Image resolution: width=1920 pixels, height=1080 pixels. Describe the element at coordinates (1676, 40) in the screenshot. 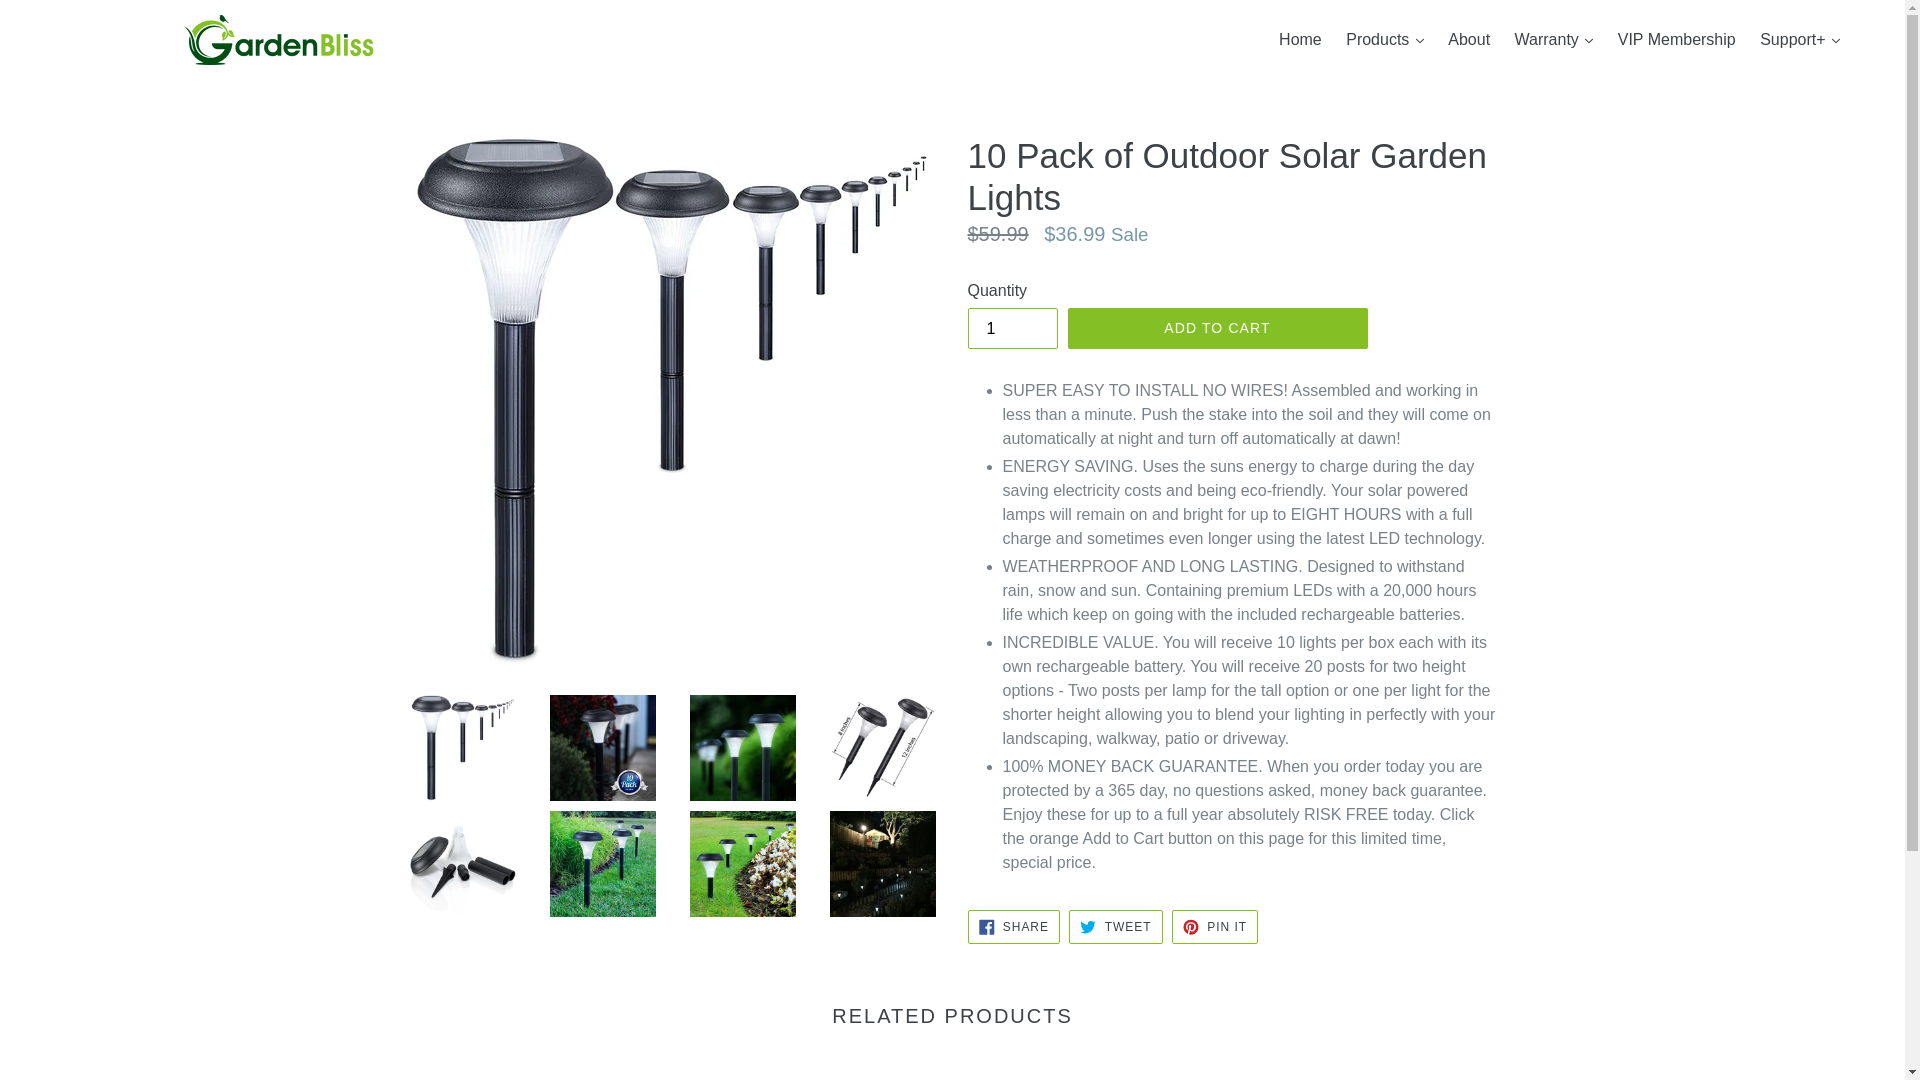

I see `VIP Membership` at that location.